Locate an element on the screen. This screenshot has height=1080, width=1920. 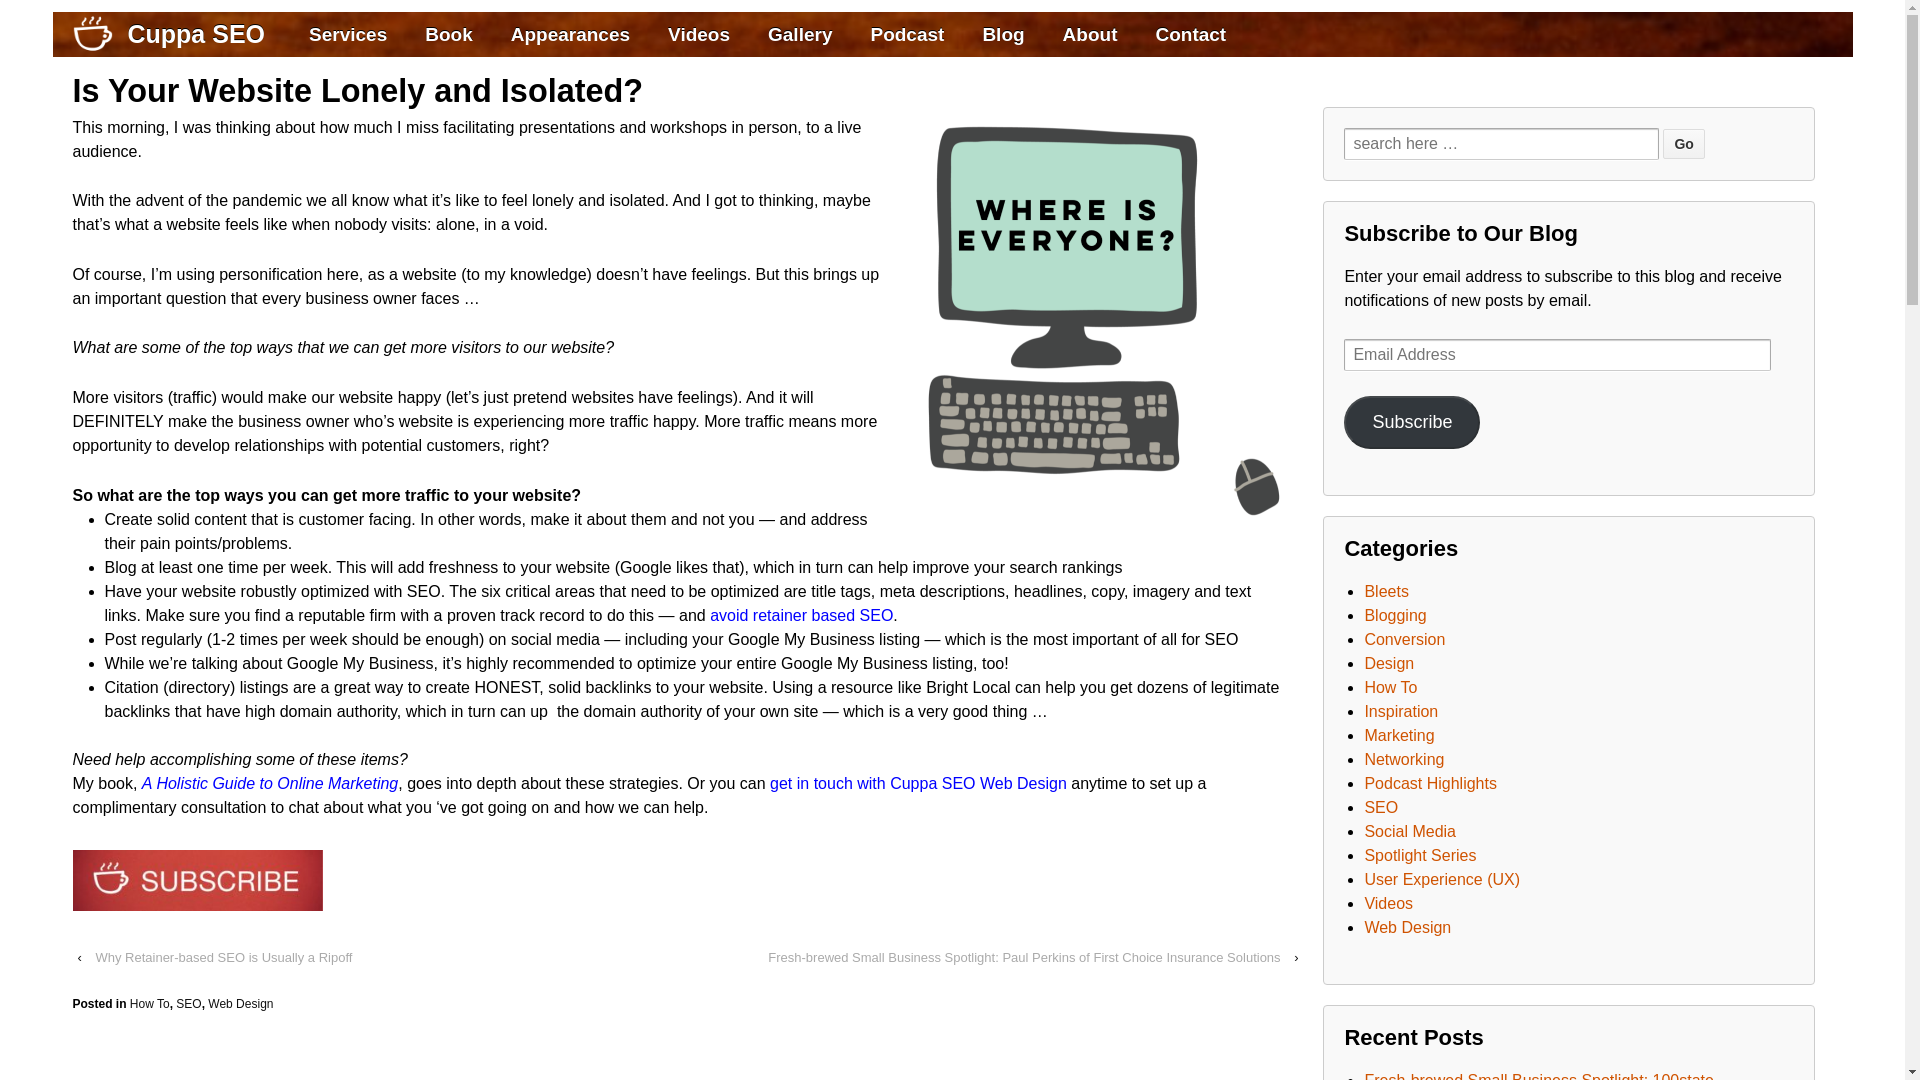
Blogging is located at coordinates (1394, 615).